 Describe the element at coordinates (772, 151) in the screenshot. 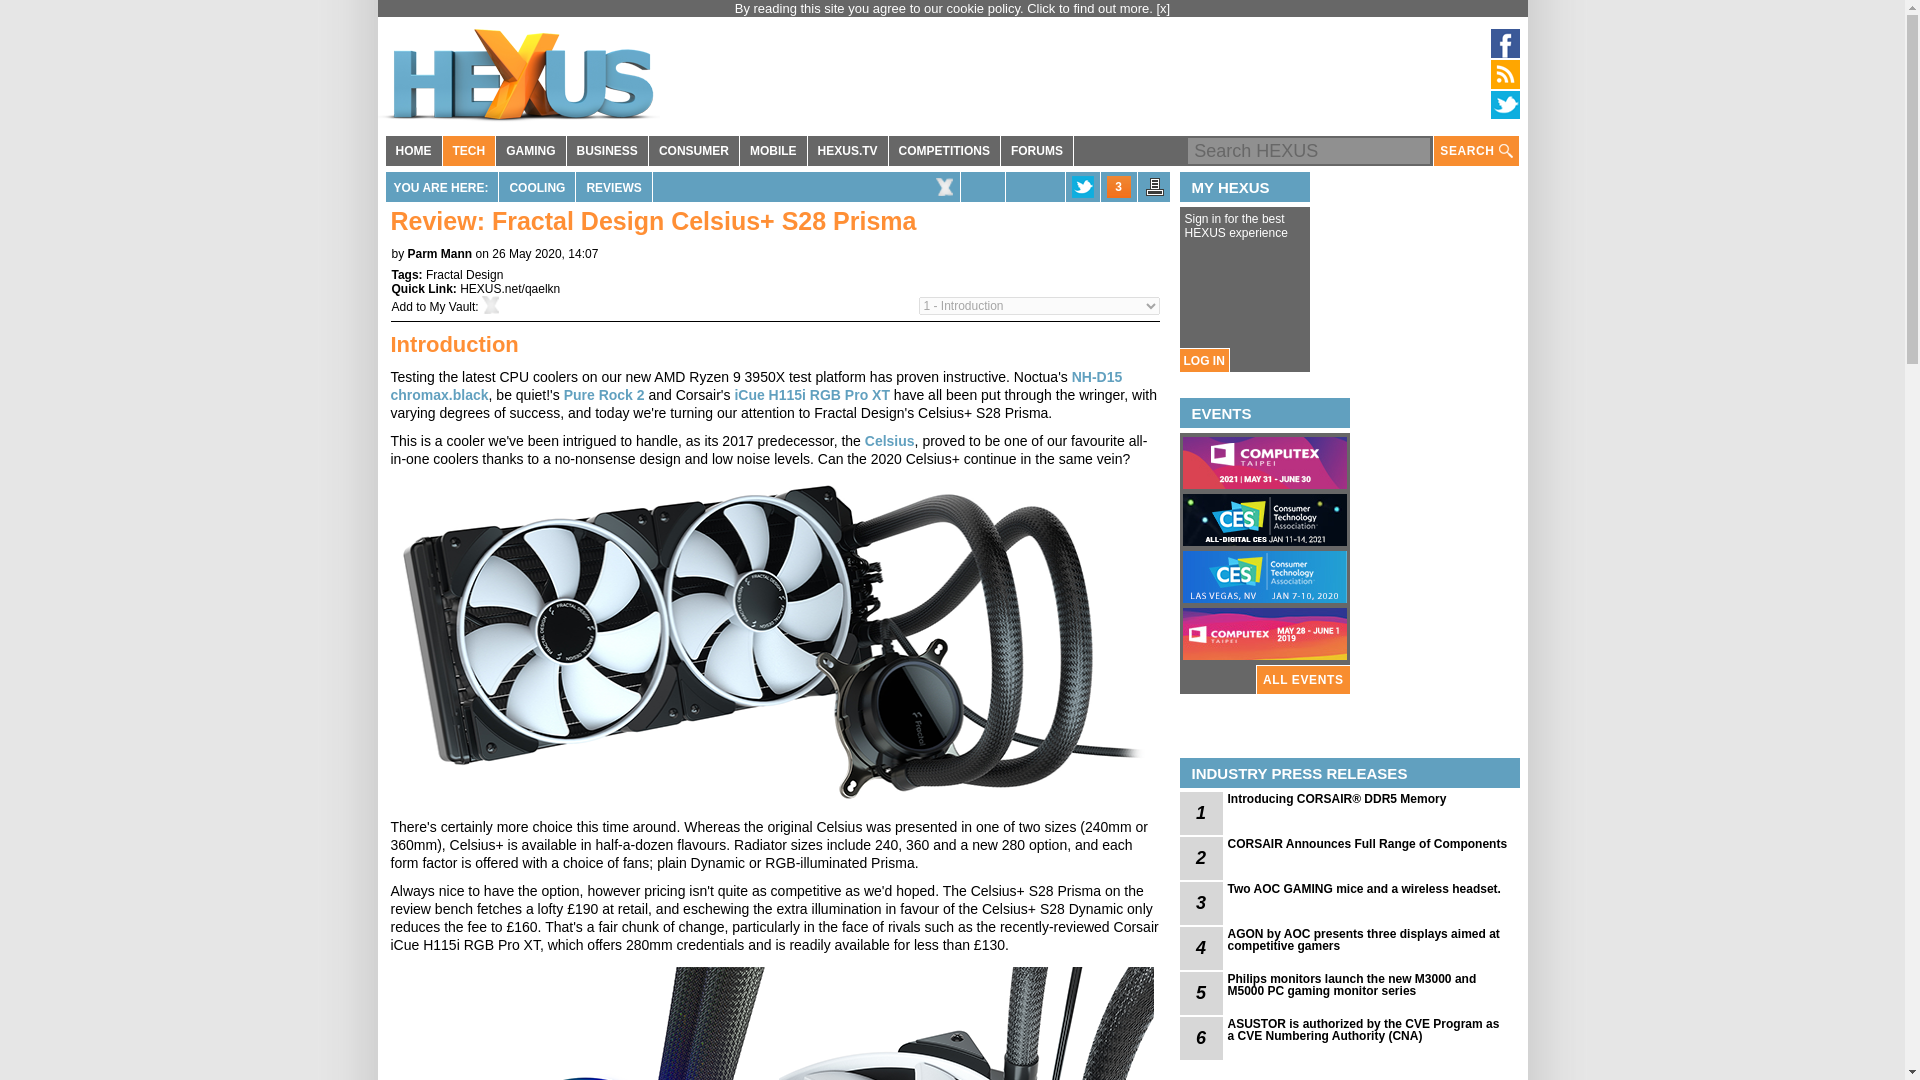

I see `MOBILE` at that location.